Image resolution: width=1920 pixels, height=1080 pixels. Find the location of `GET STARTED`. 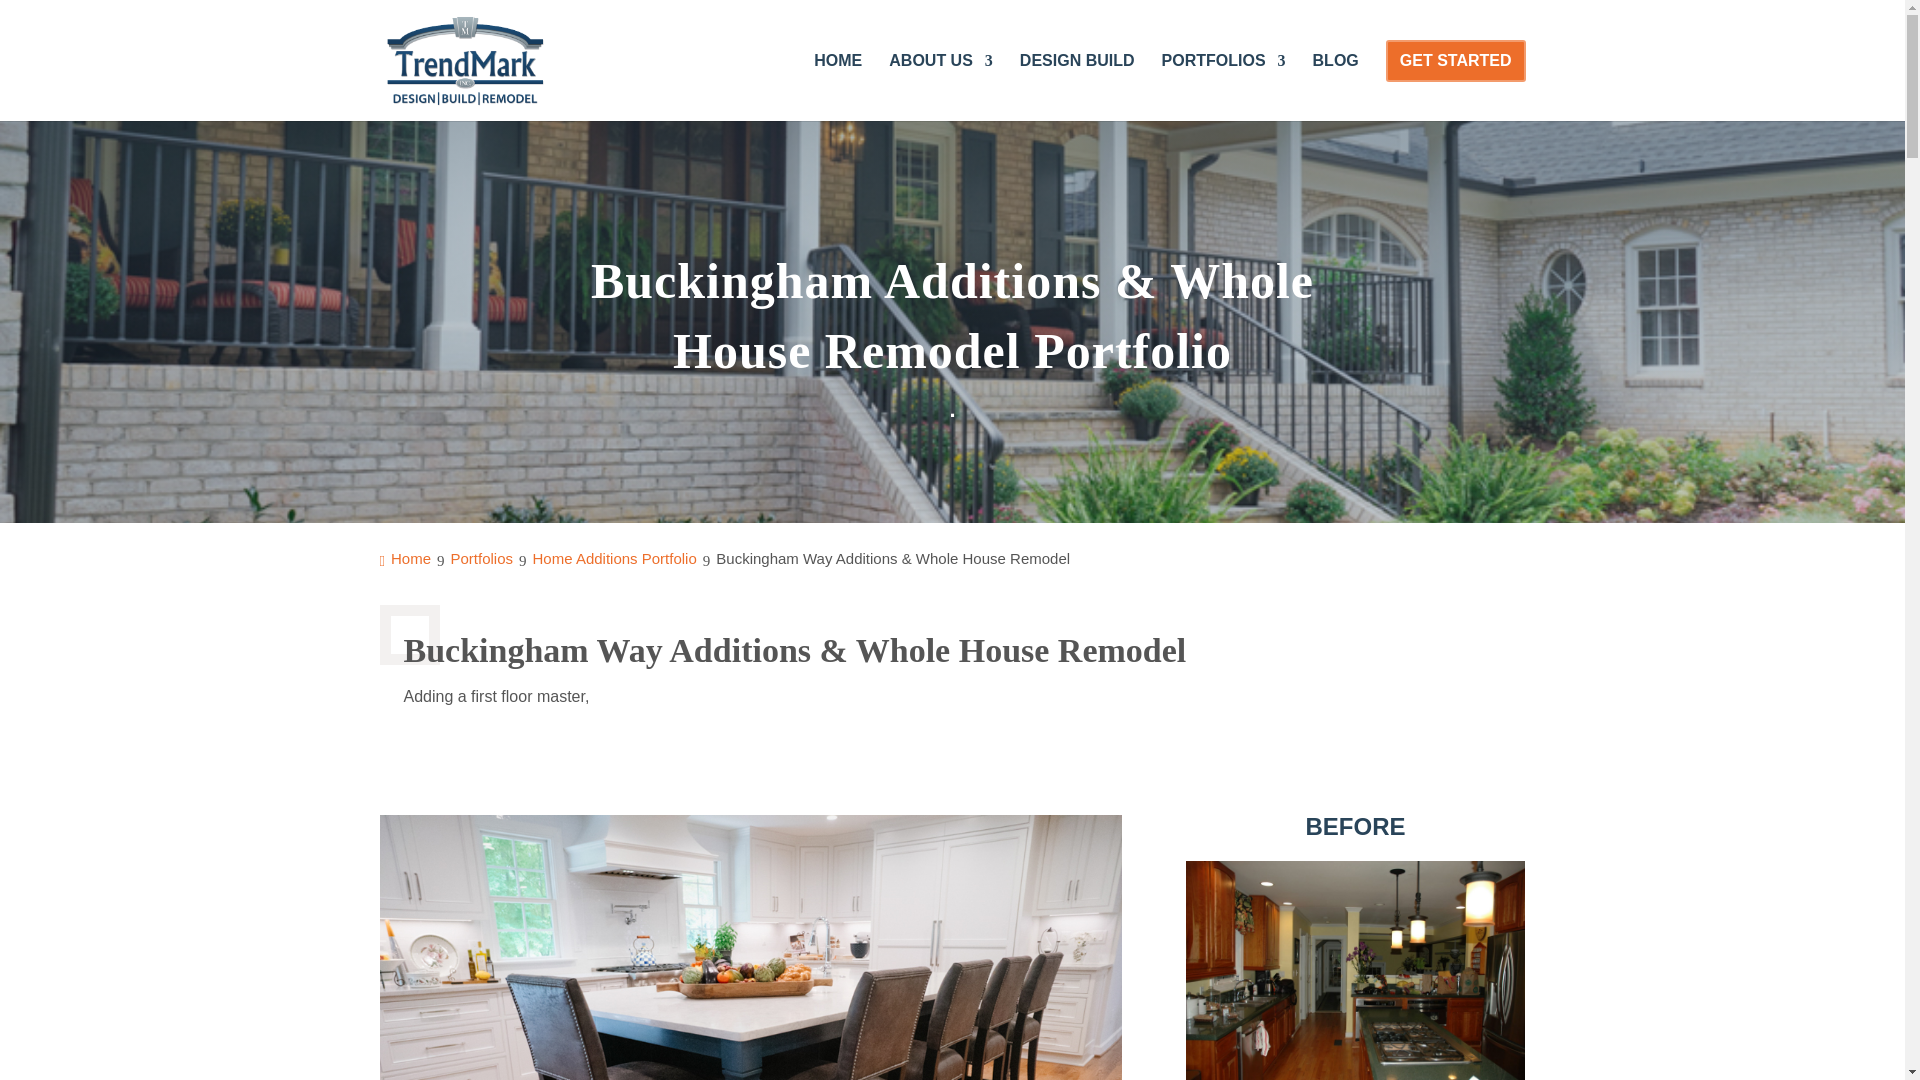

GET STARTED is located at coordinates (1456, 60).